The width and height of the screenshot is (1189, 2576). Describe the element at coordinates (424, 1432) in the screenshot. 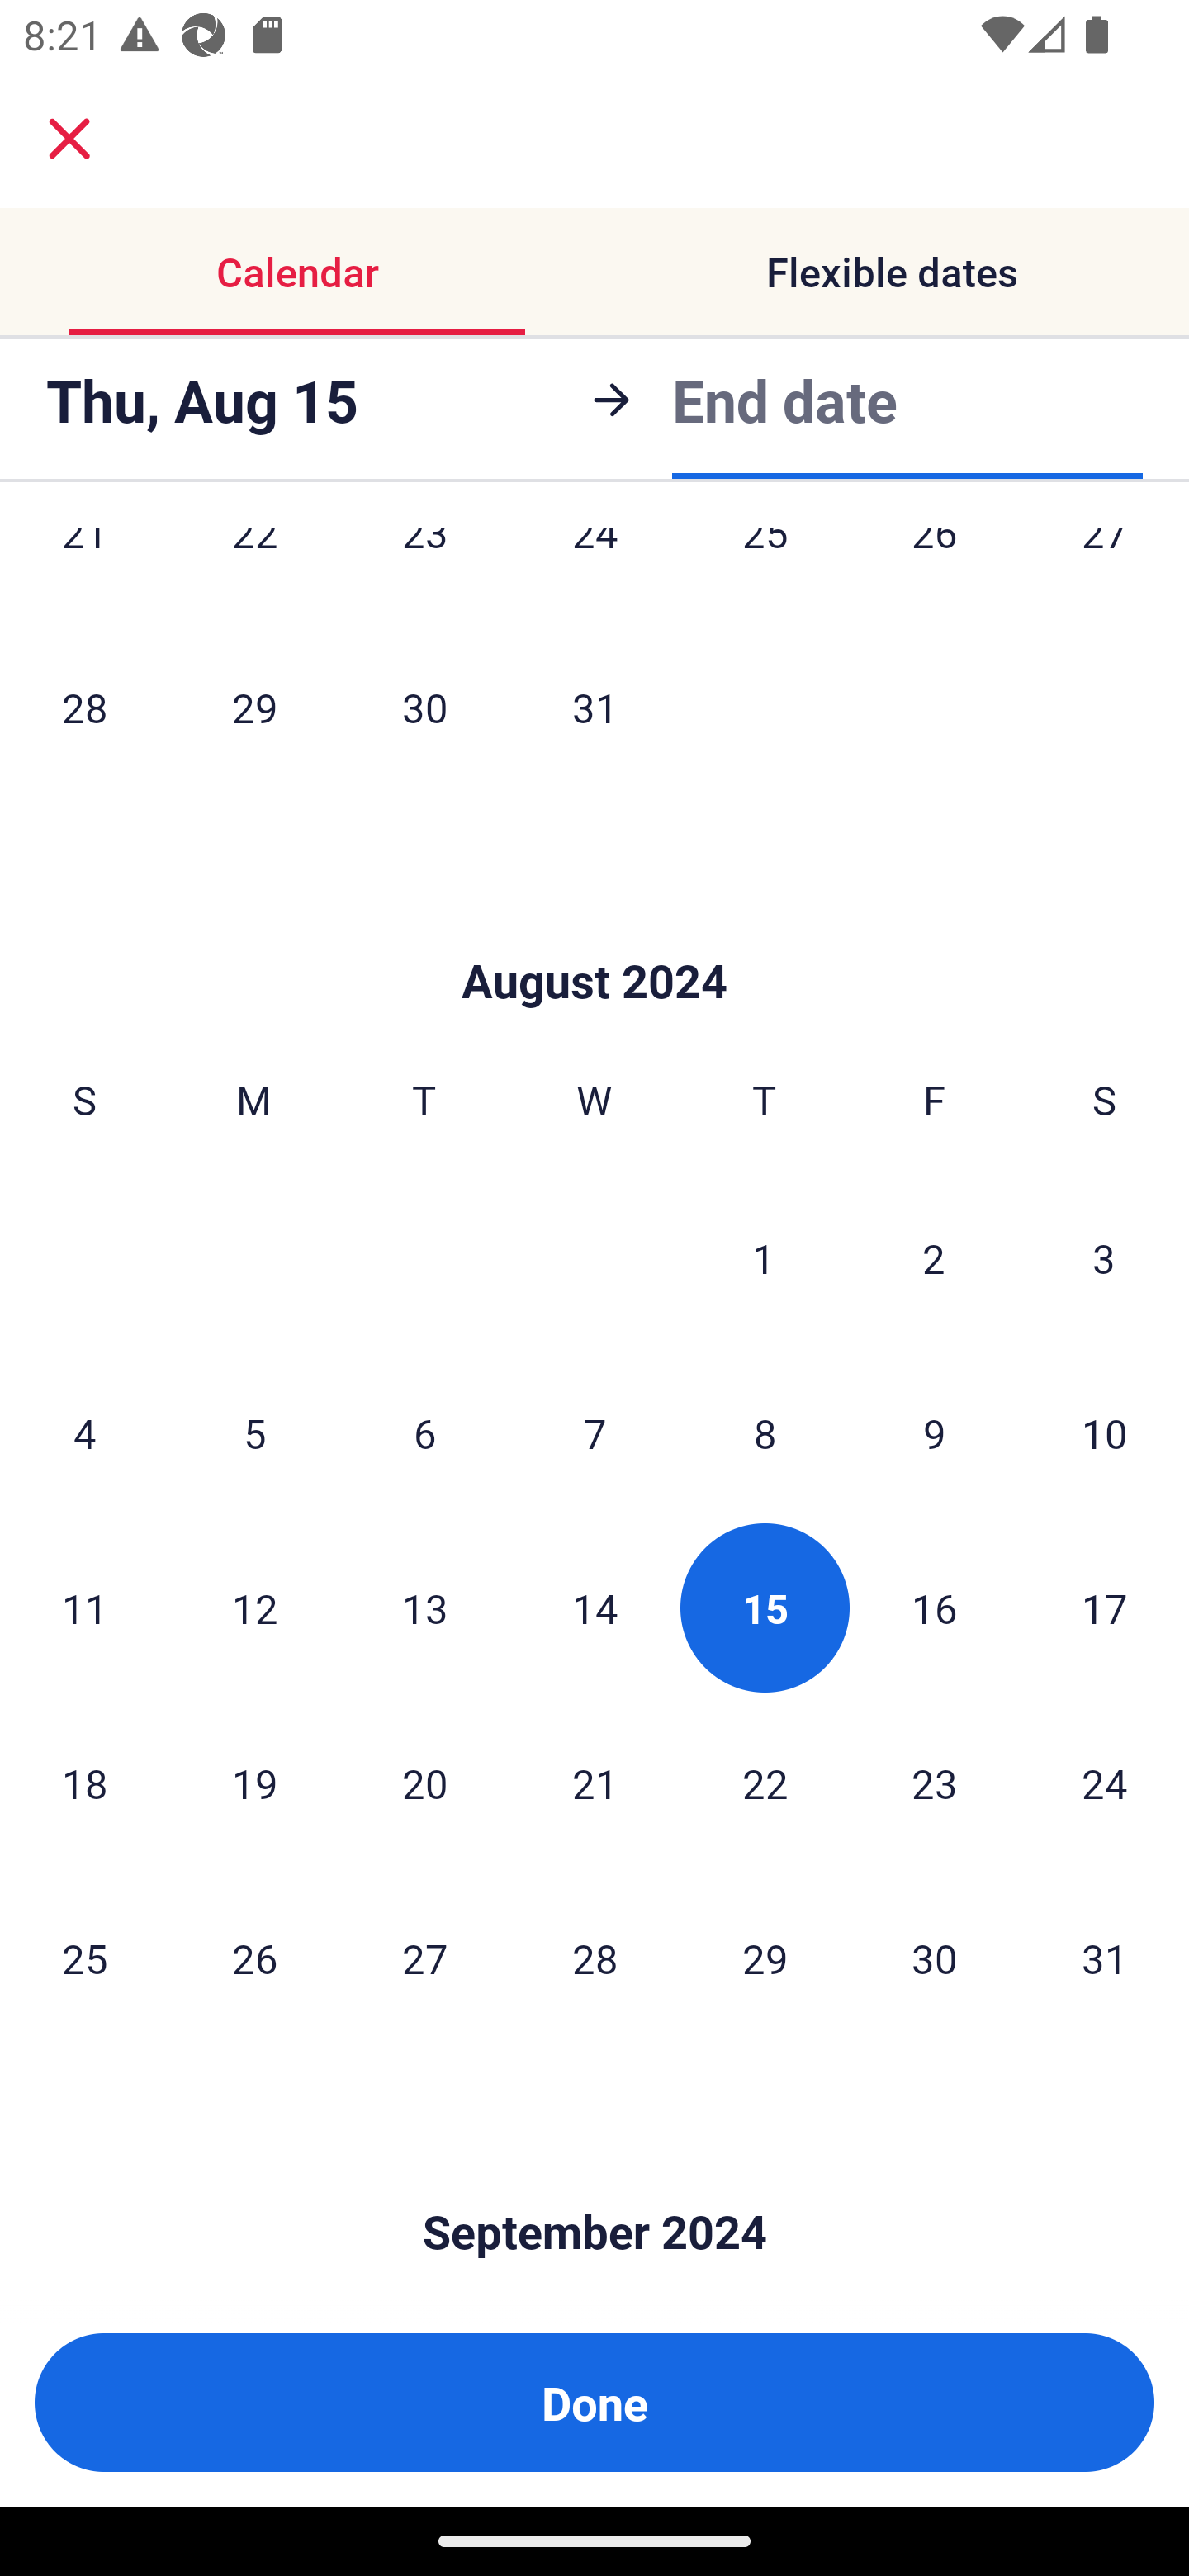

I see `6 Tuesday, August 6, 2024` at that location.